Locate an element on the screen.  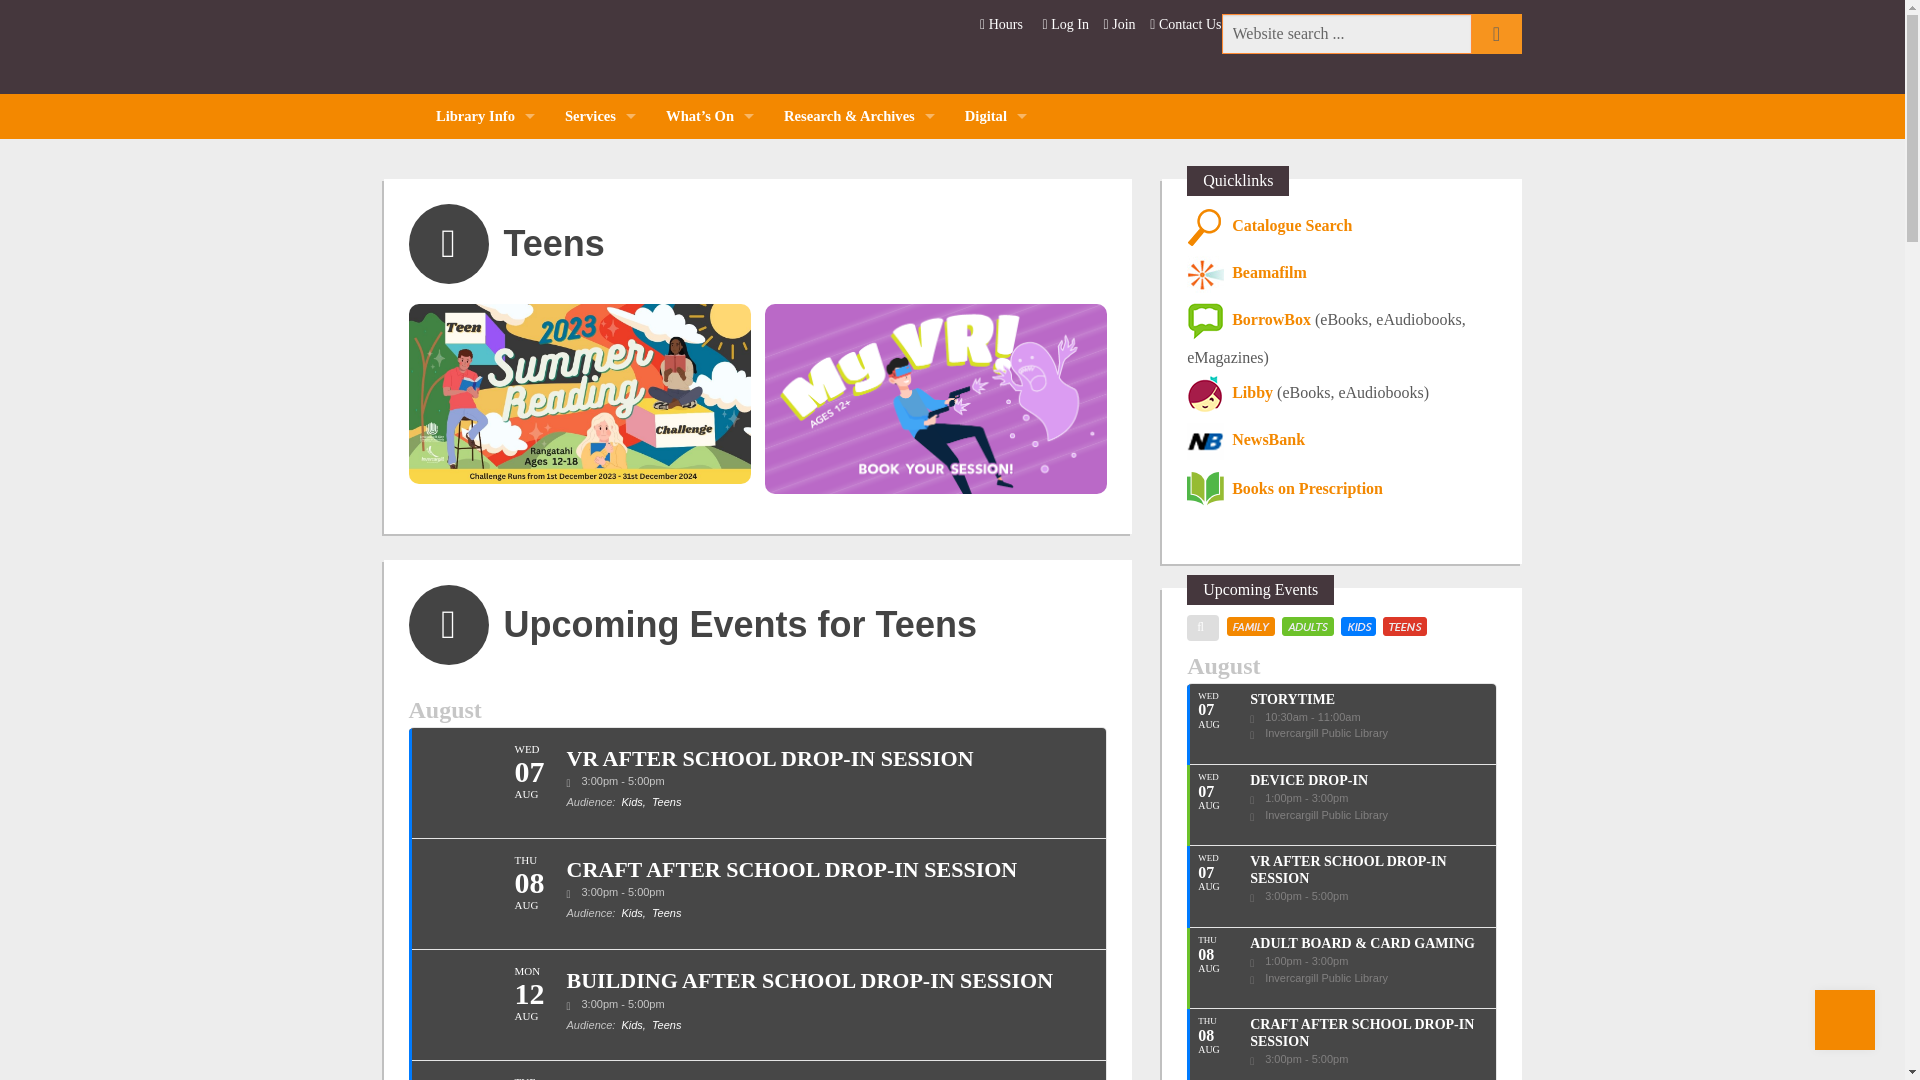
My Book Bag is located at coordinates (600, 251).